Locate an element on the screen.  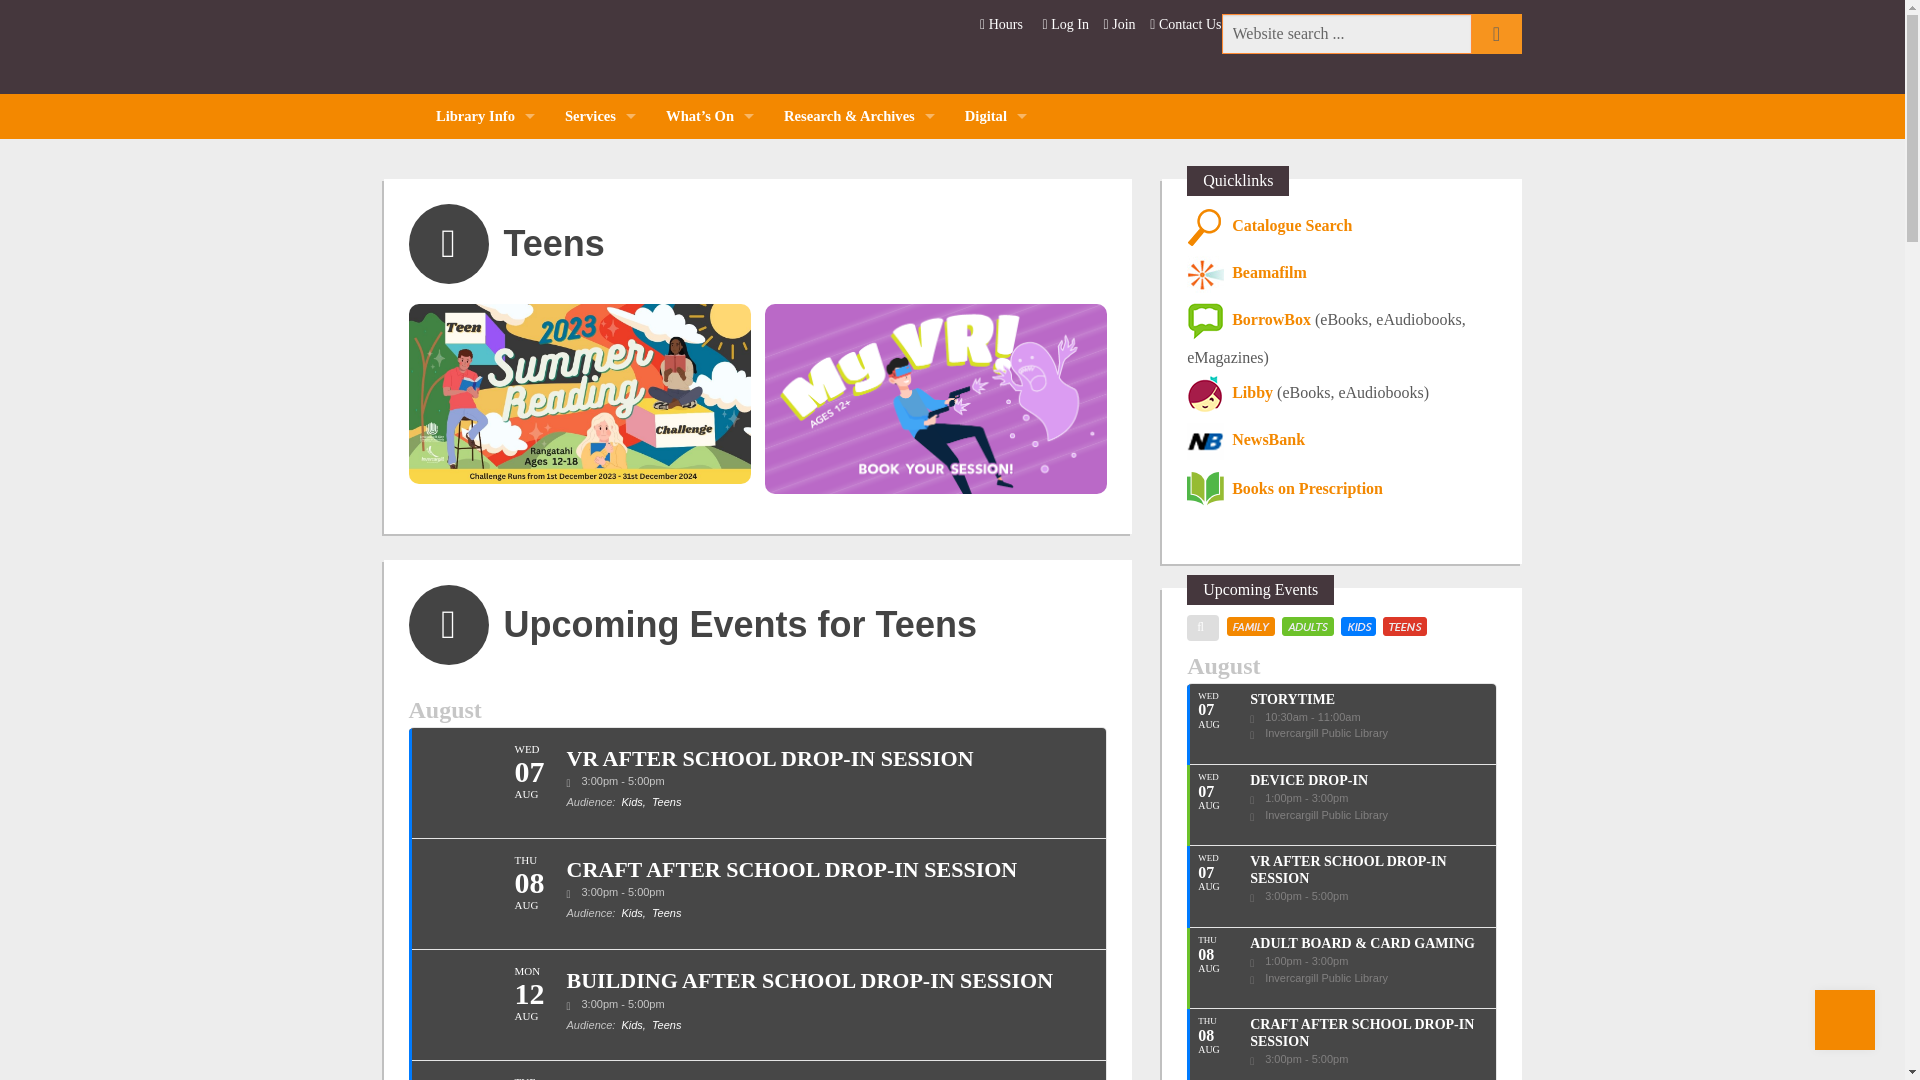
My Book Bag is located at coordinates (600, 251).